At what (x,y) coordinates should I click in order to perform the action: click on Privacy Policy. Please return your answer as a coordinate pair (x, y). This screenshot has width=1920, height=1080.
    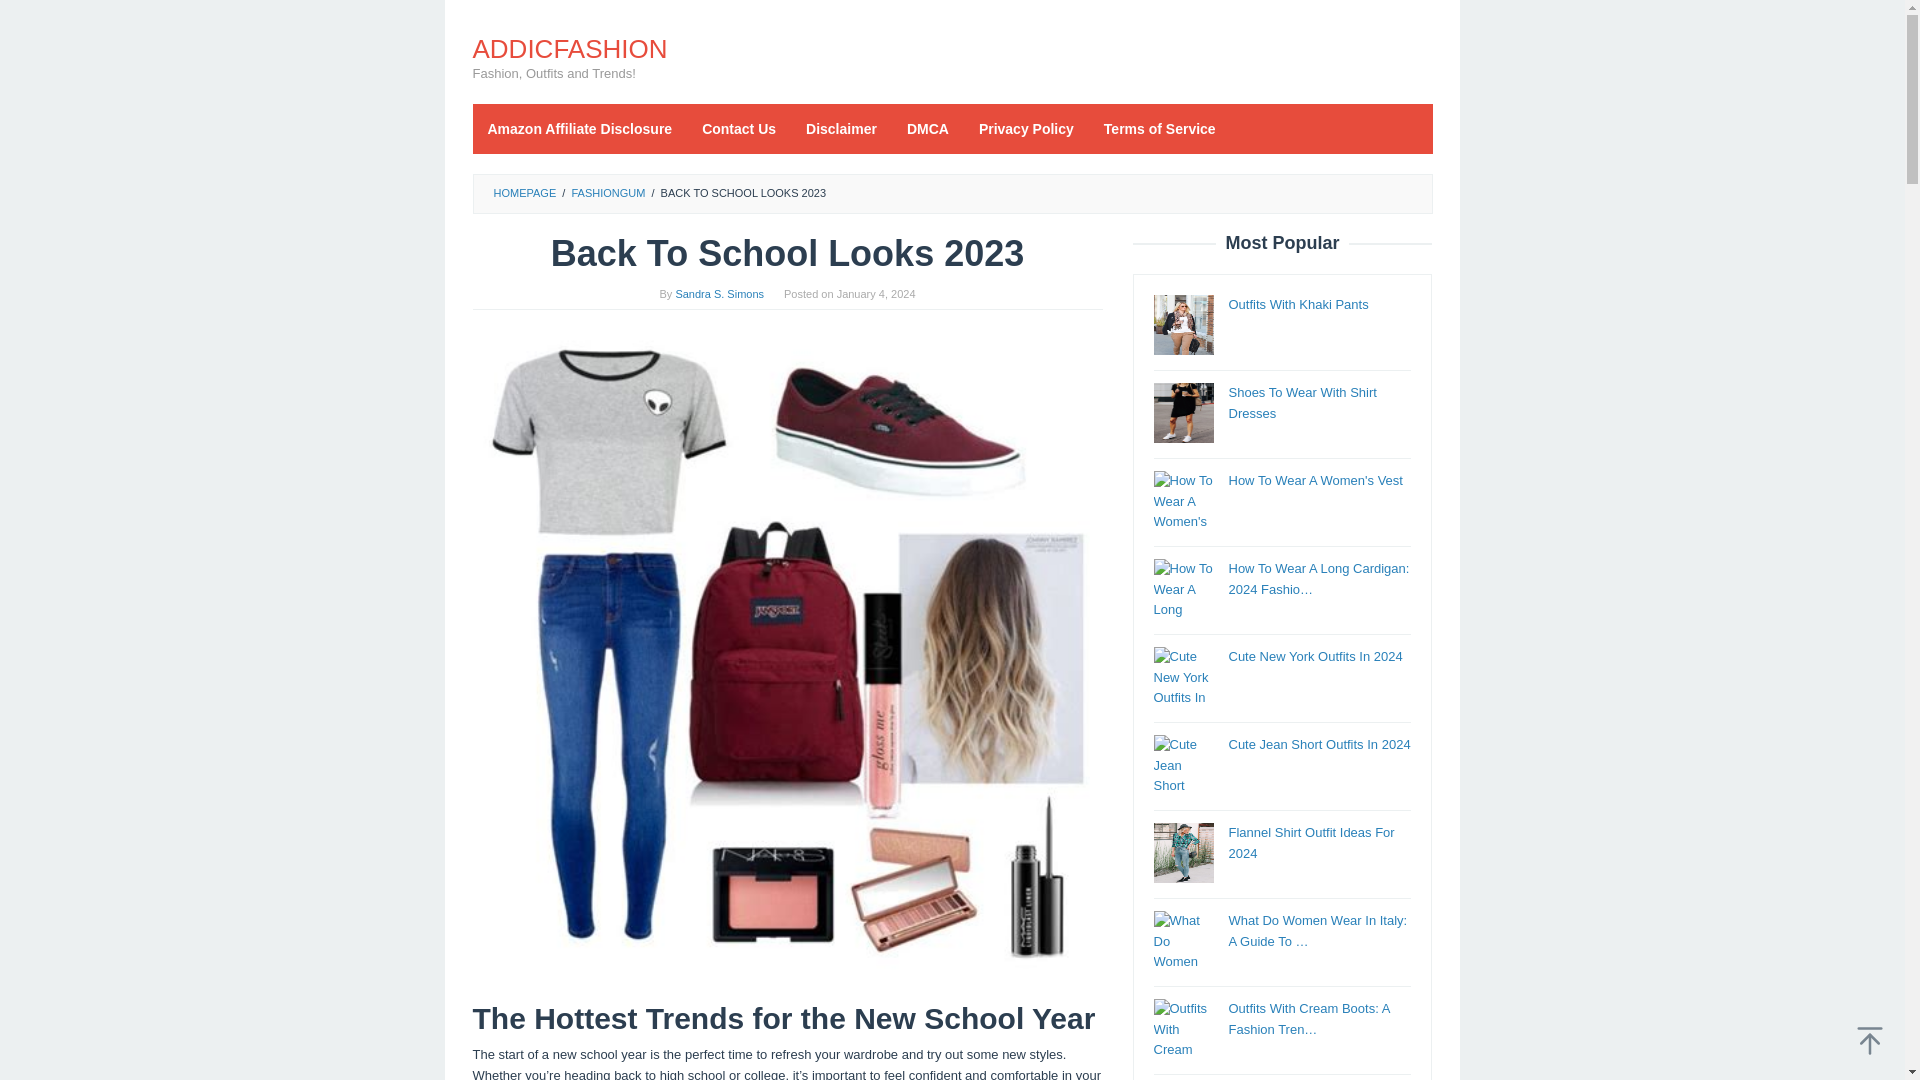
    Looking at the image, I should click on (1026, 128).